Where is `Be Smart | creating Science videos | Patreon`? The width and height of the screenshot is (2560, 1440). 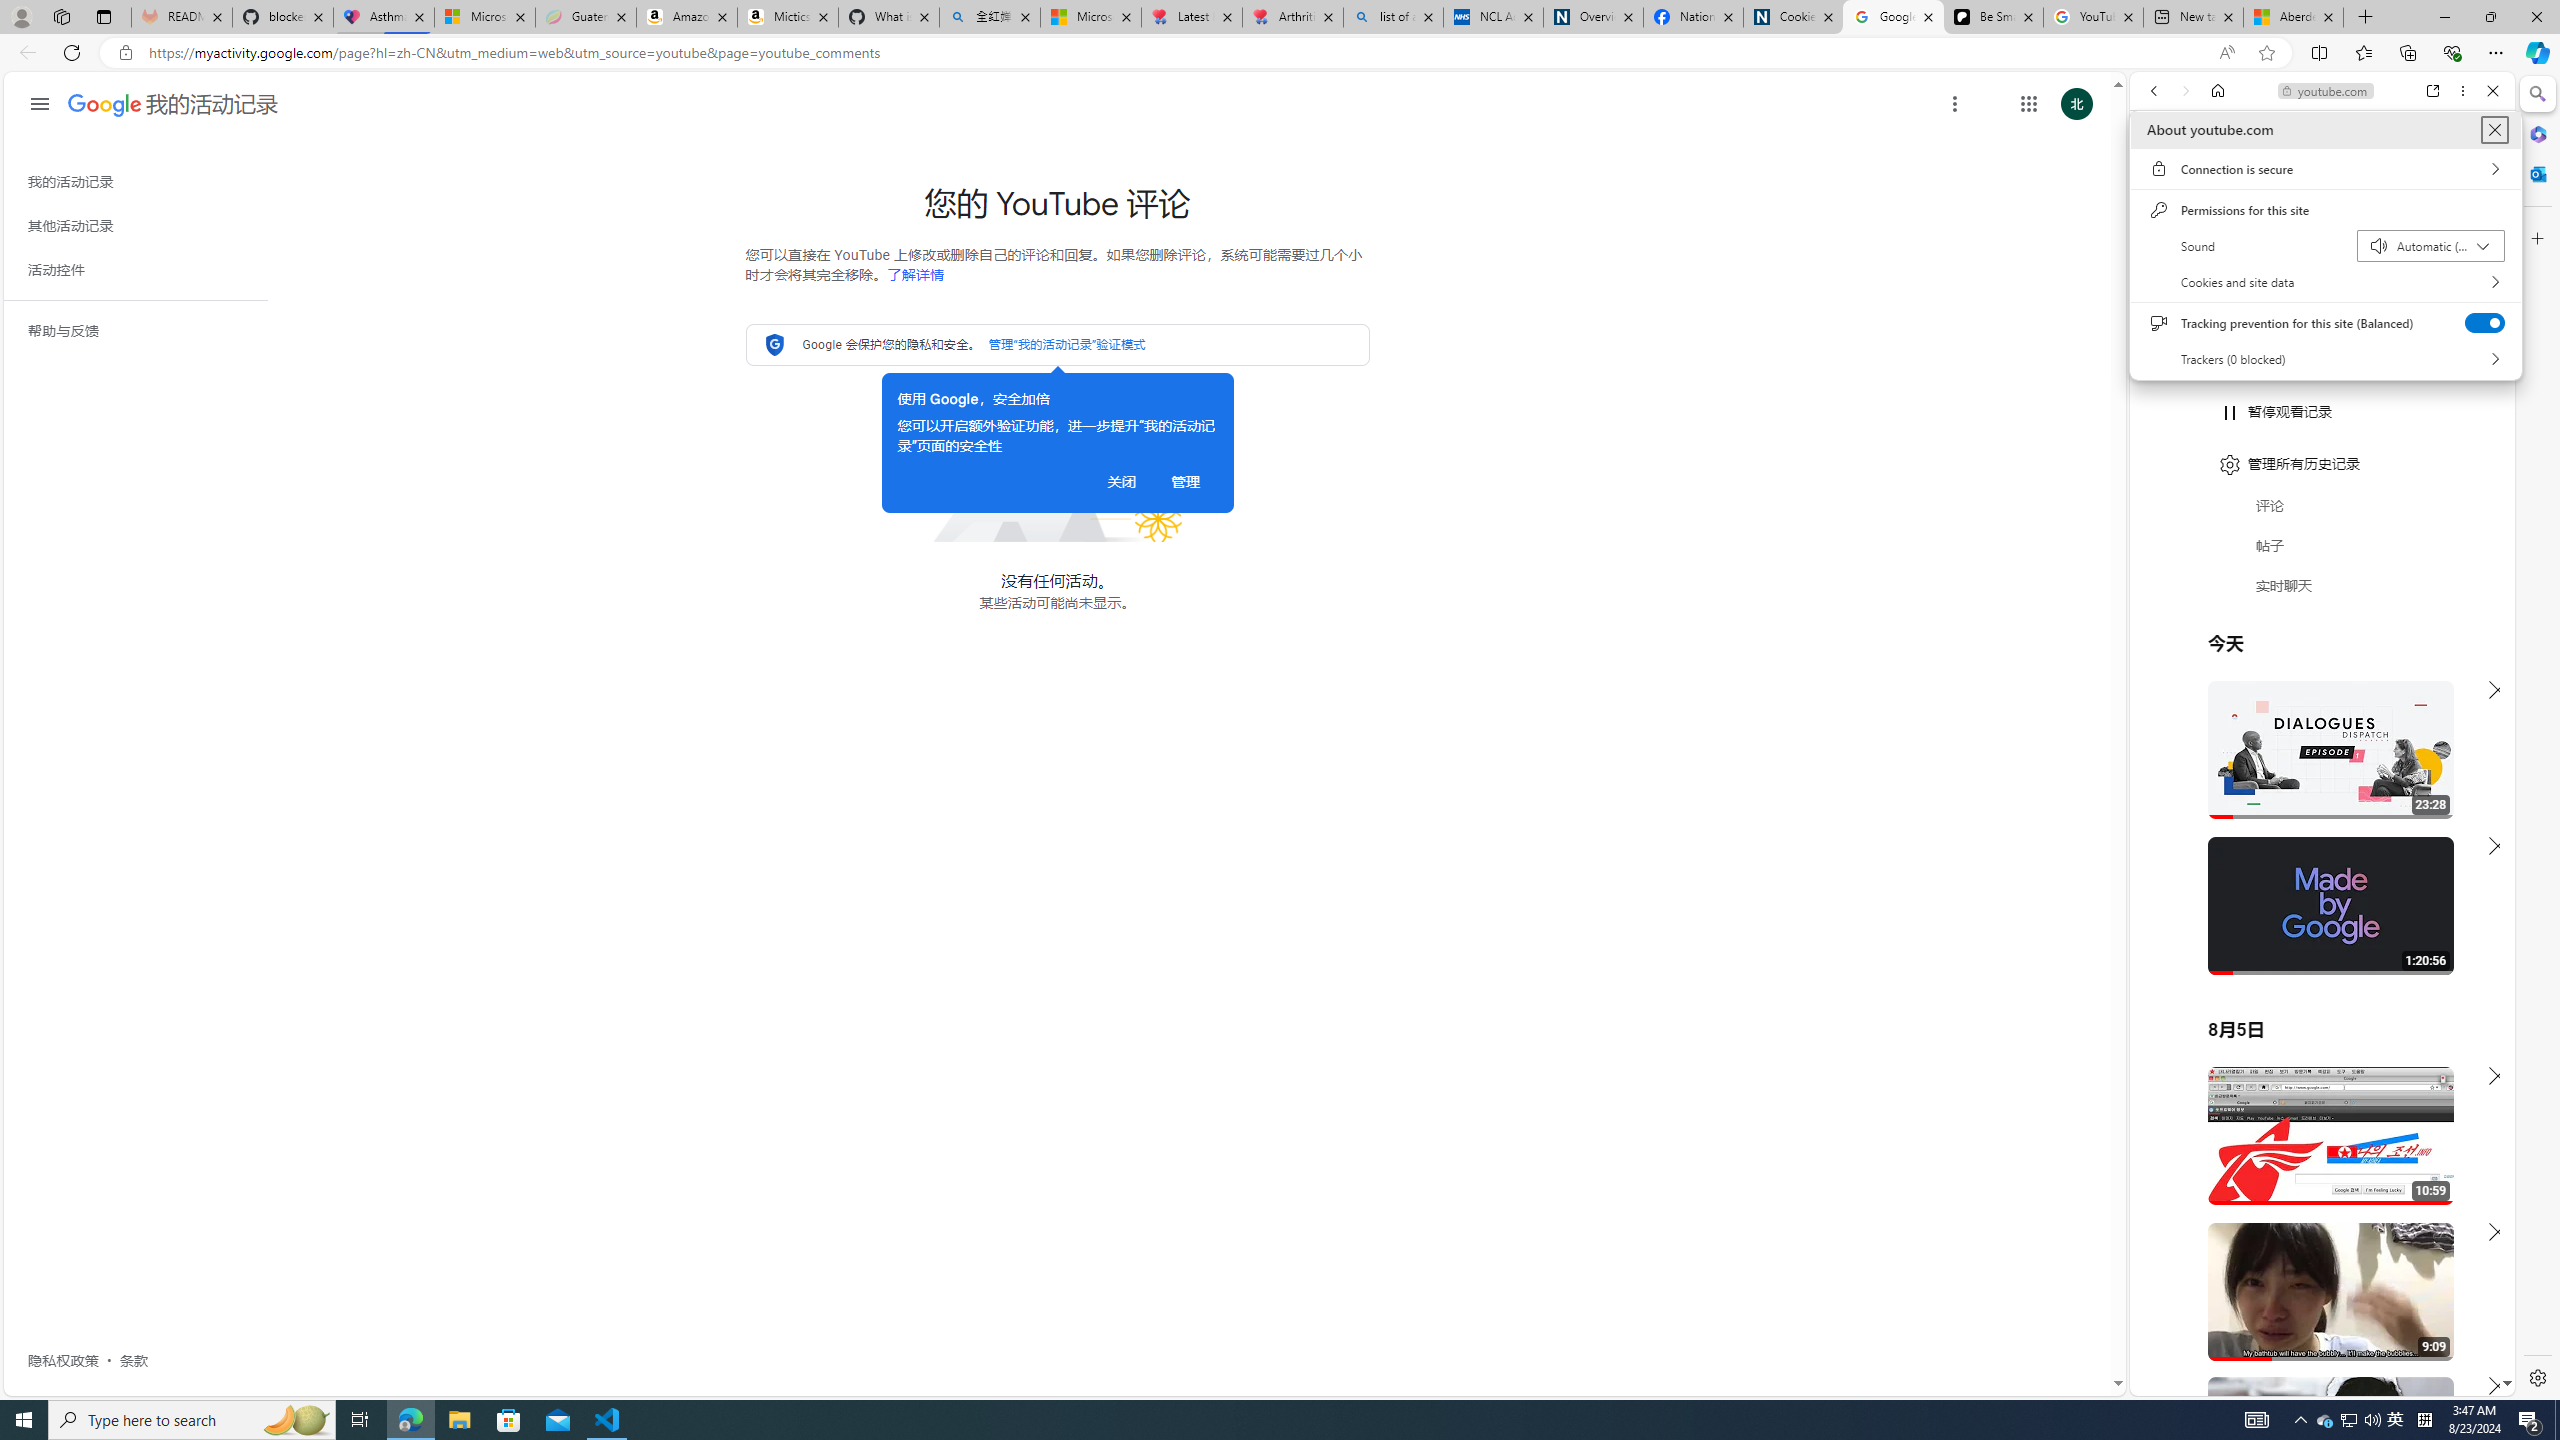 Be Smart | creating Science videos | Patreon is located at coordinates (1994, 17).